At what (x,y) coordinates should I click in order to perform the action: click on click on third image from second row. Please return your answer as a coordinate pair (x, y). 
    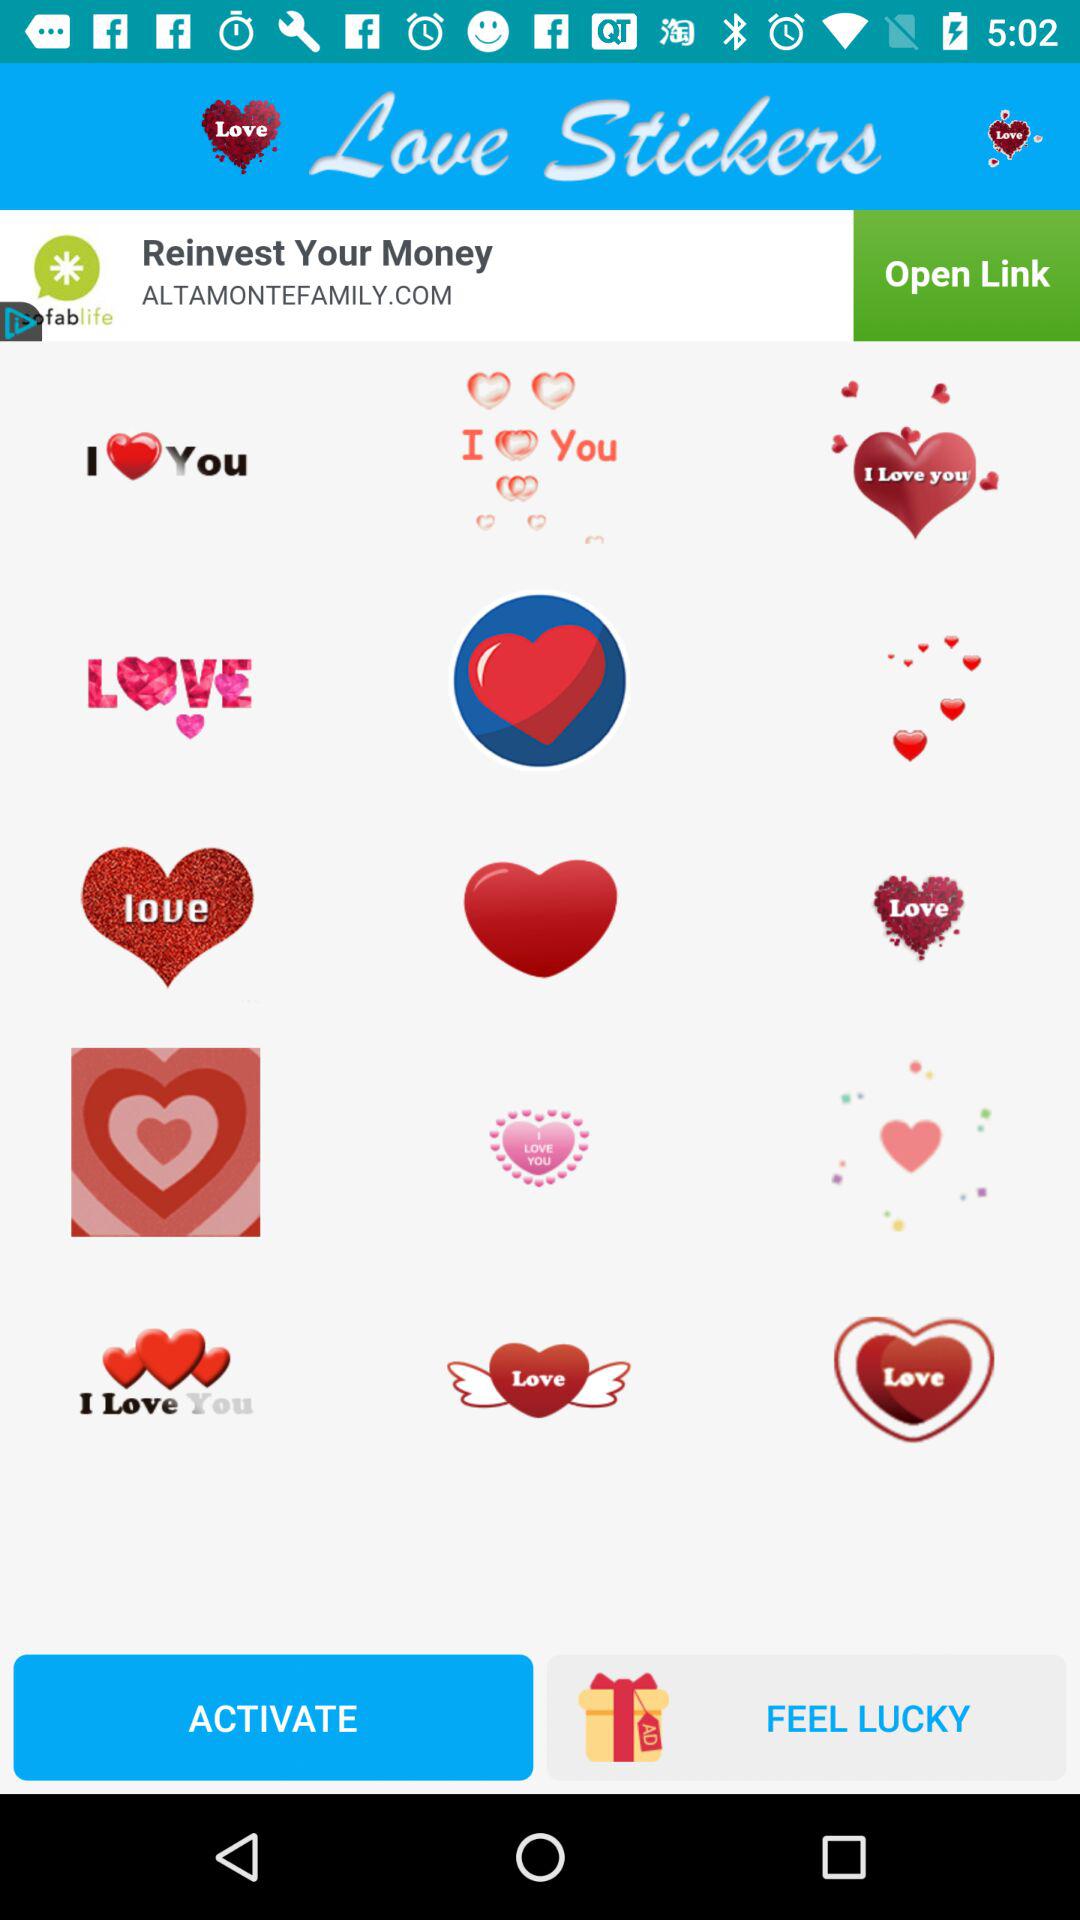
    Looking at the image, I should click on (912, 680).